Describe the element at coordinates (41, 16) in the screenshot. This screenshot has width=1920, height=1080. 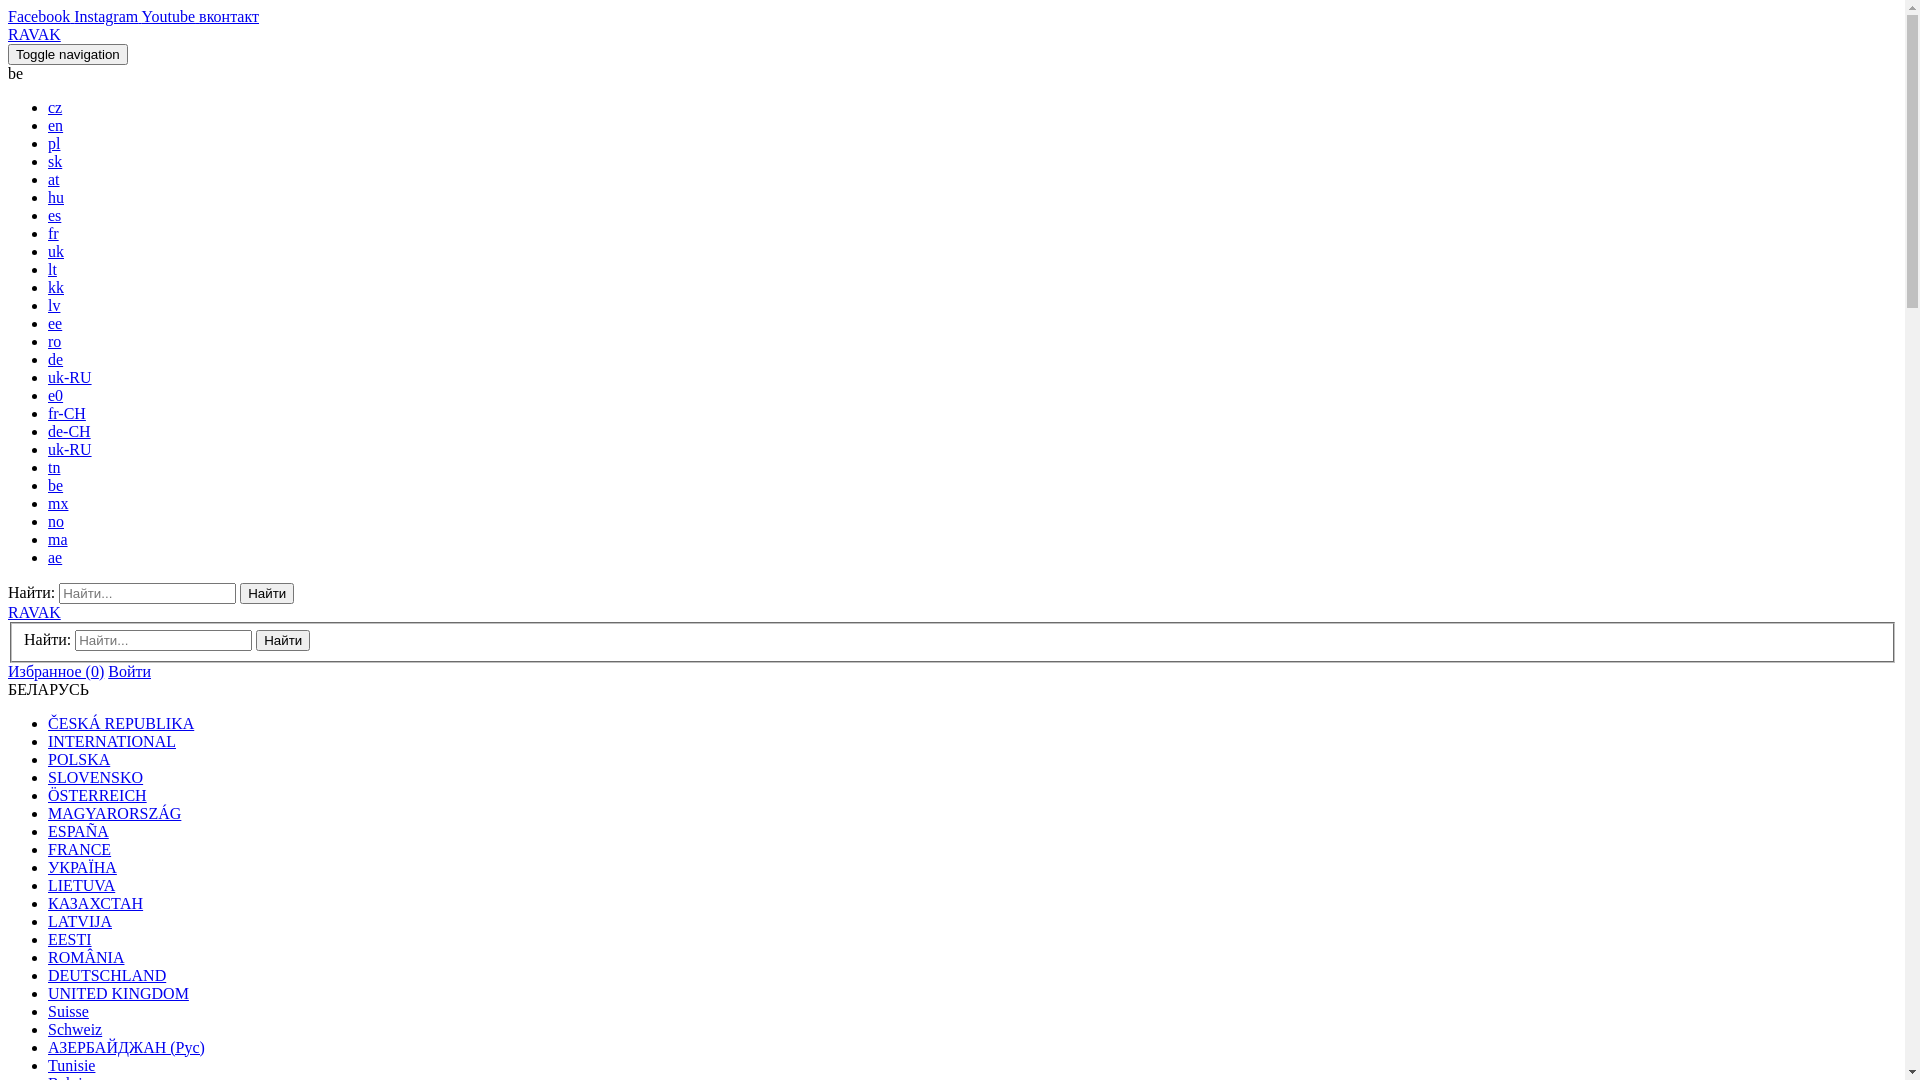
I see `Facebook` at that location.